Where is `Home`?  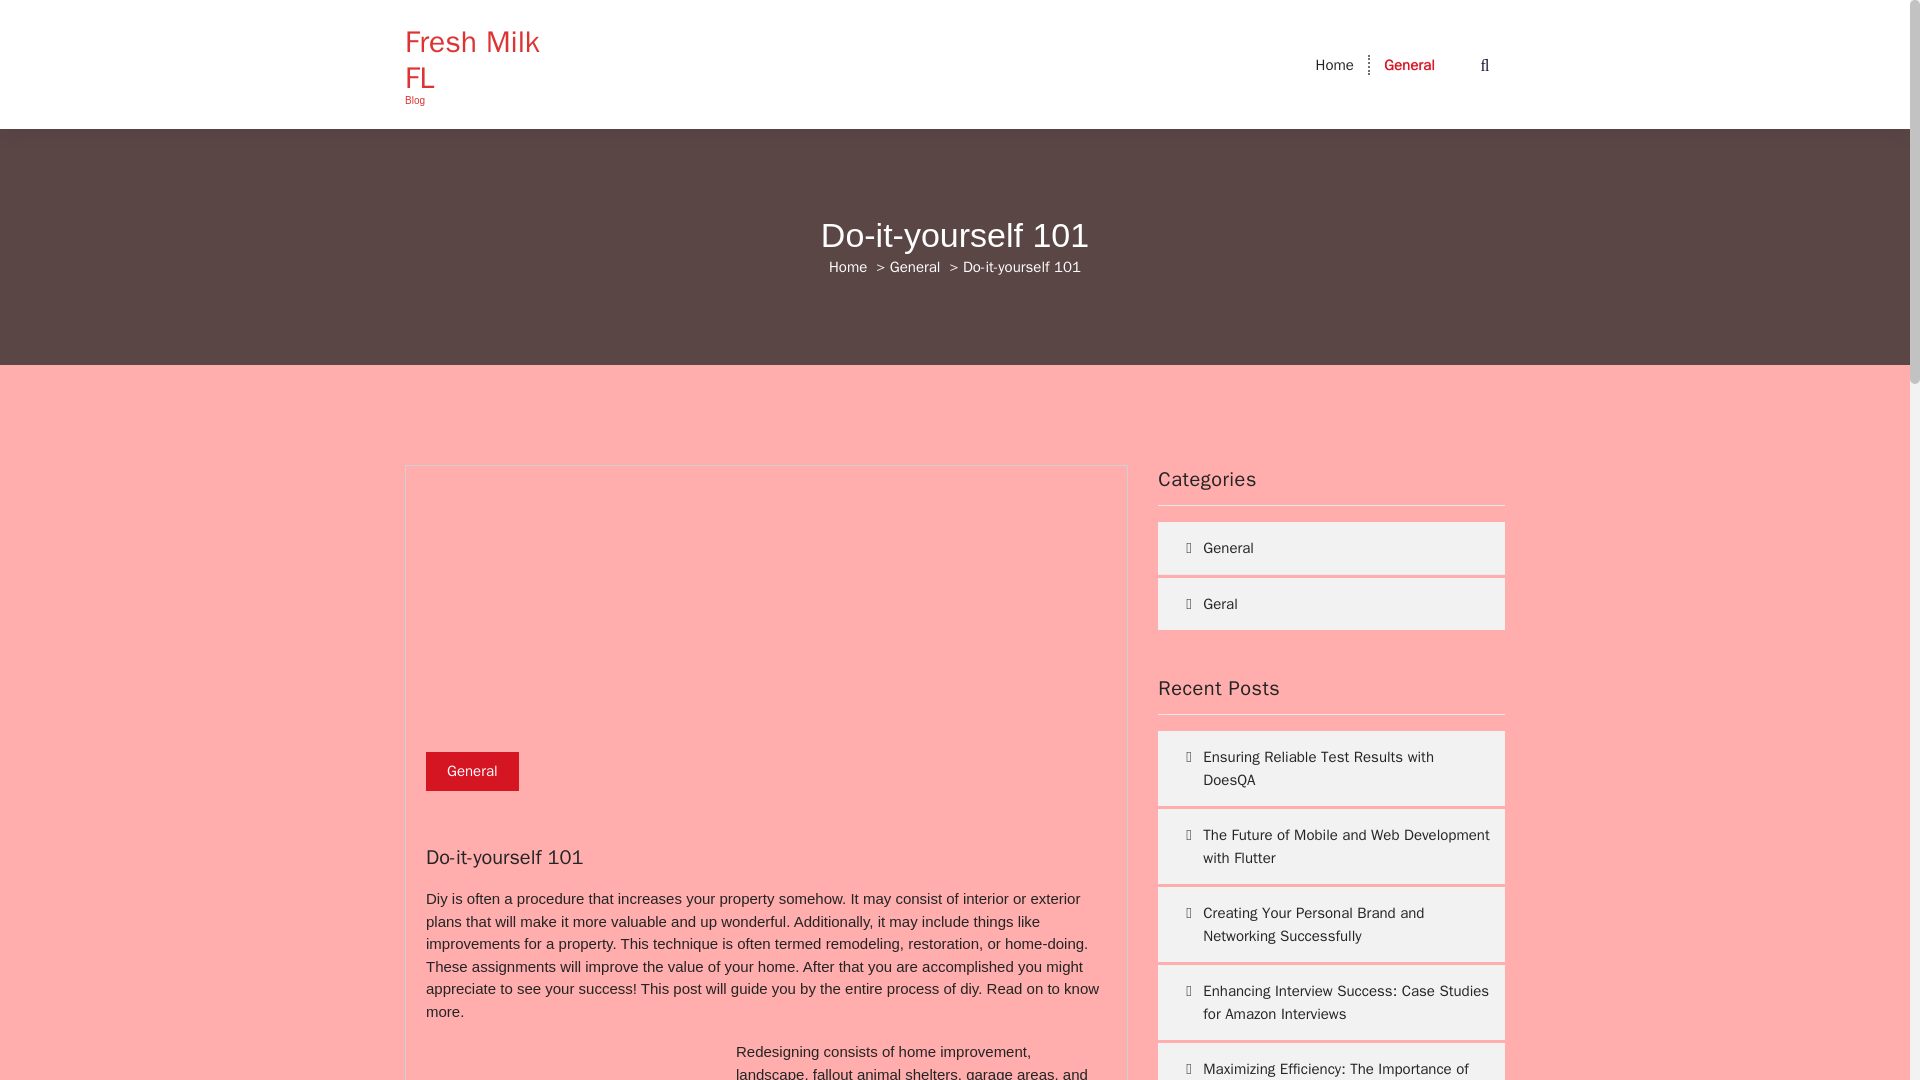
Home is located at coordinates (1334, 65).